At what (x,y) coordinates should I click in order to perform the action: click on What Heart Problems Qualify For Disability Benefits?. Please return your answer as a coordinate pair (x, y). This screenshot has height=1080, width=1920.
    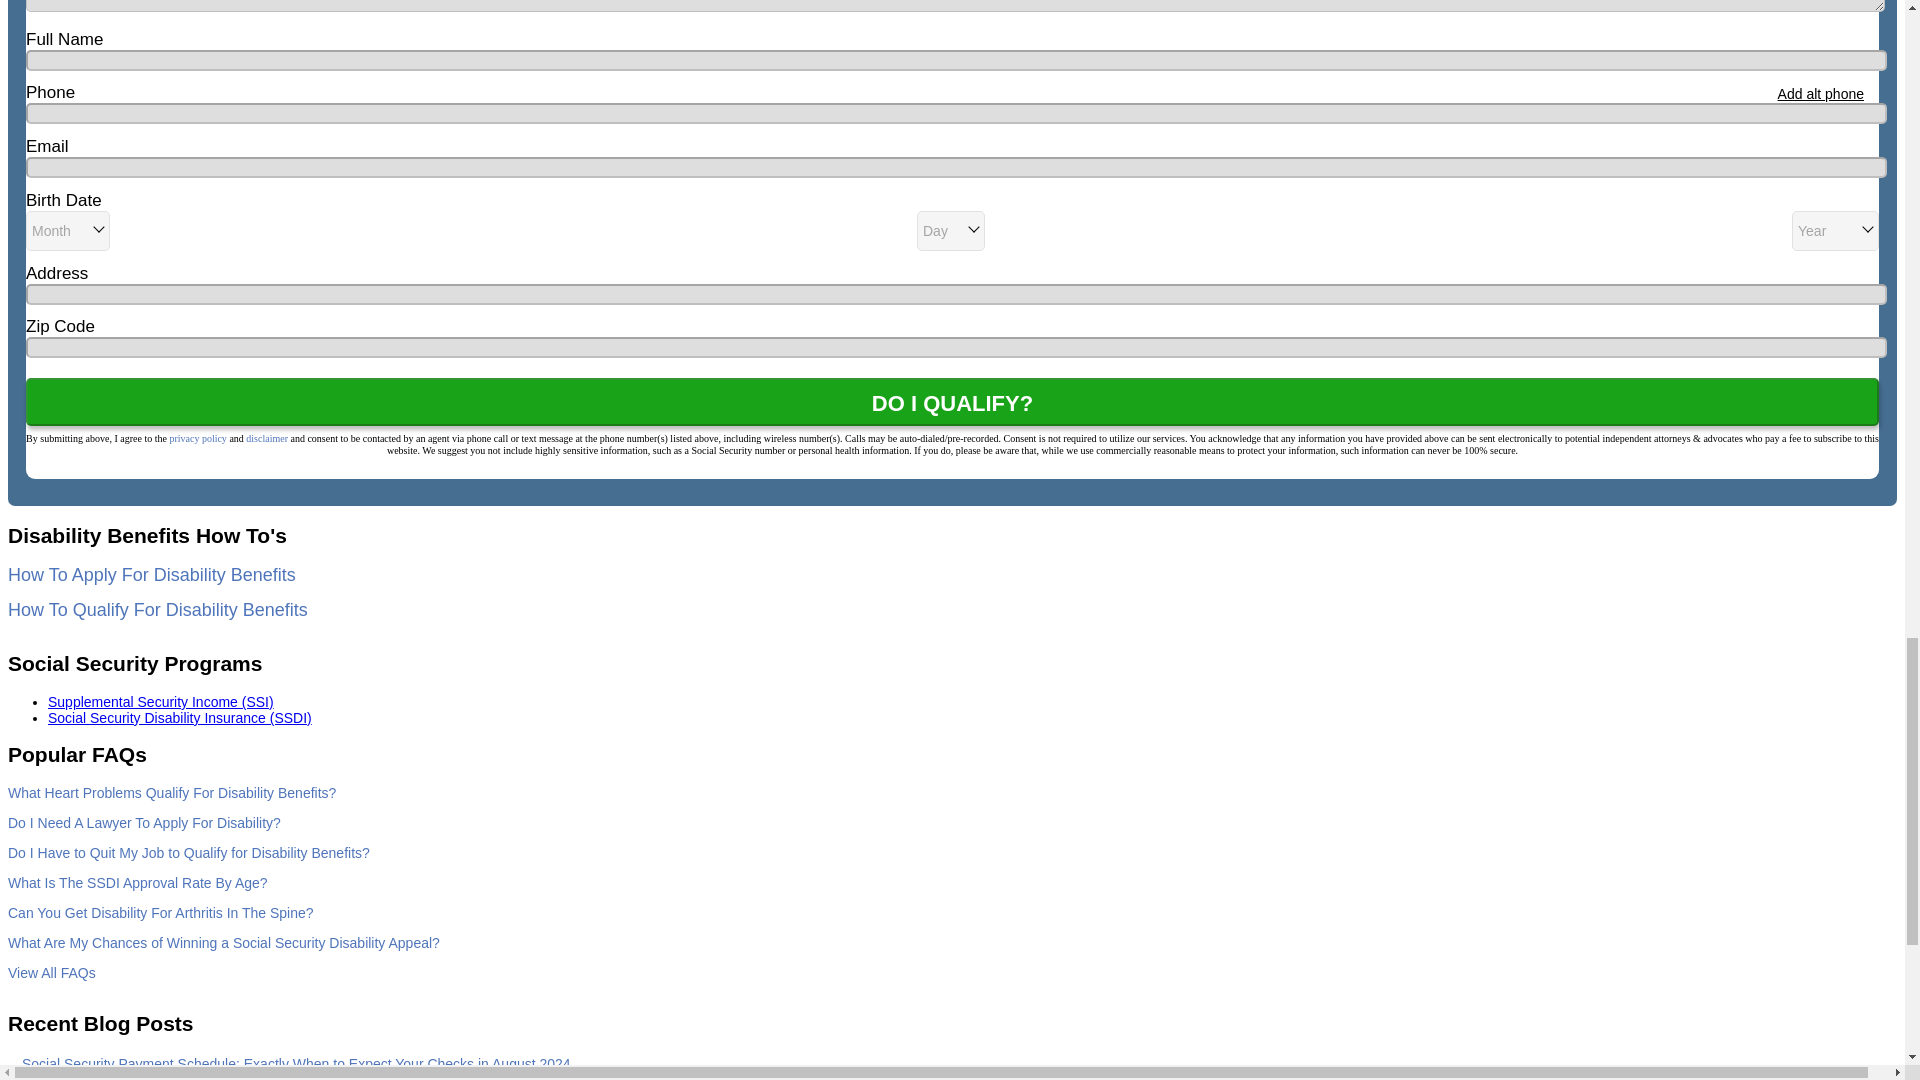
    Looking at the image, I should click on (172, 793).